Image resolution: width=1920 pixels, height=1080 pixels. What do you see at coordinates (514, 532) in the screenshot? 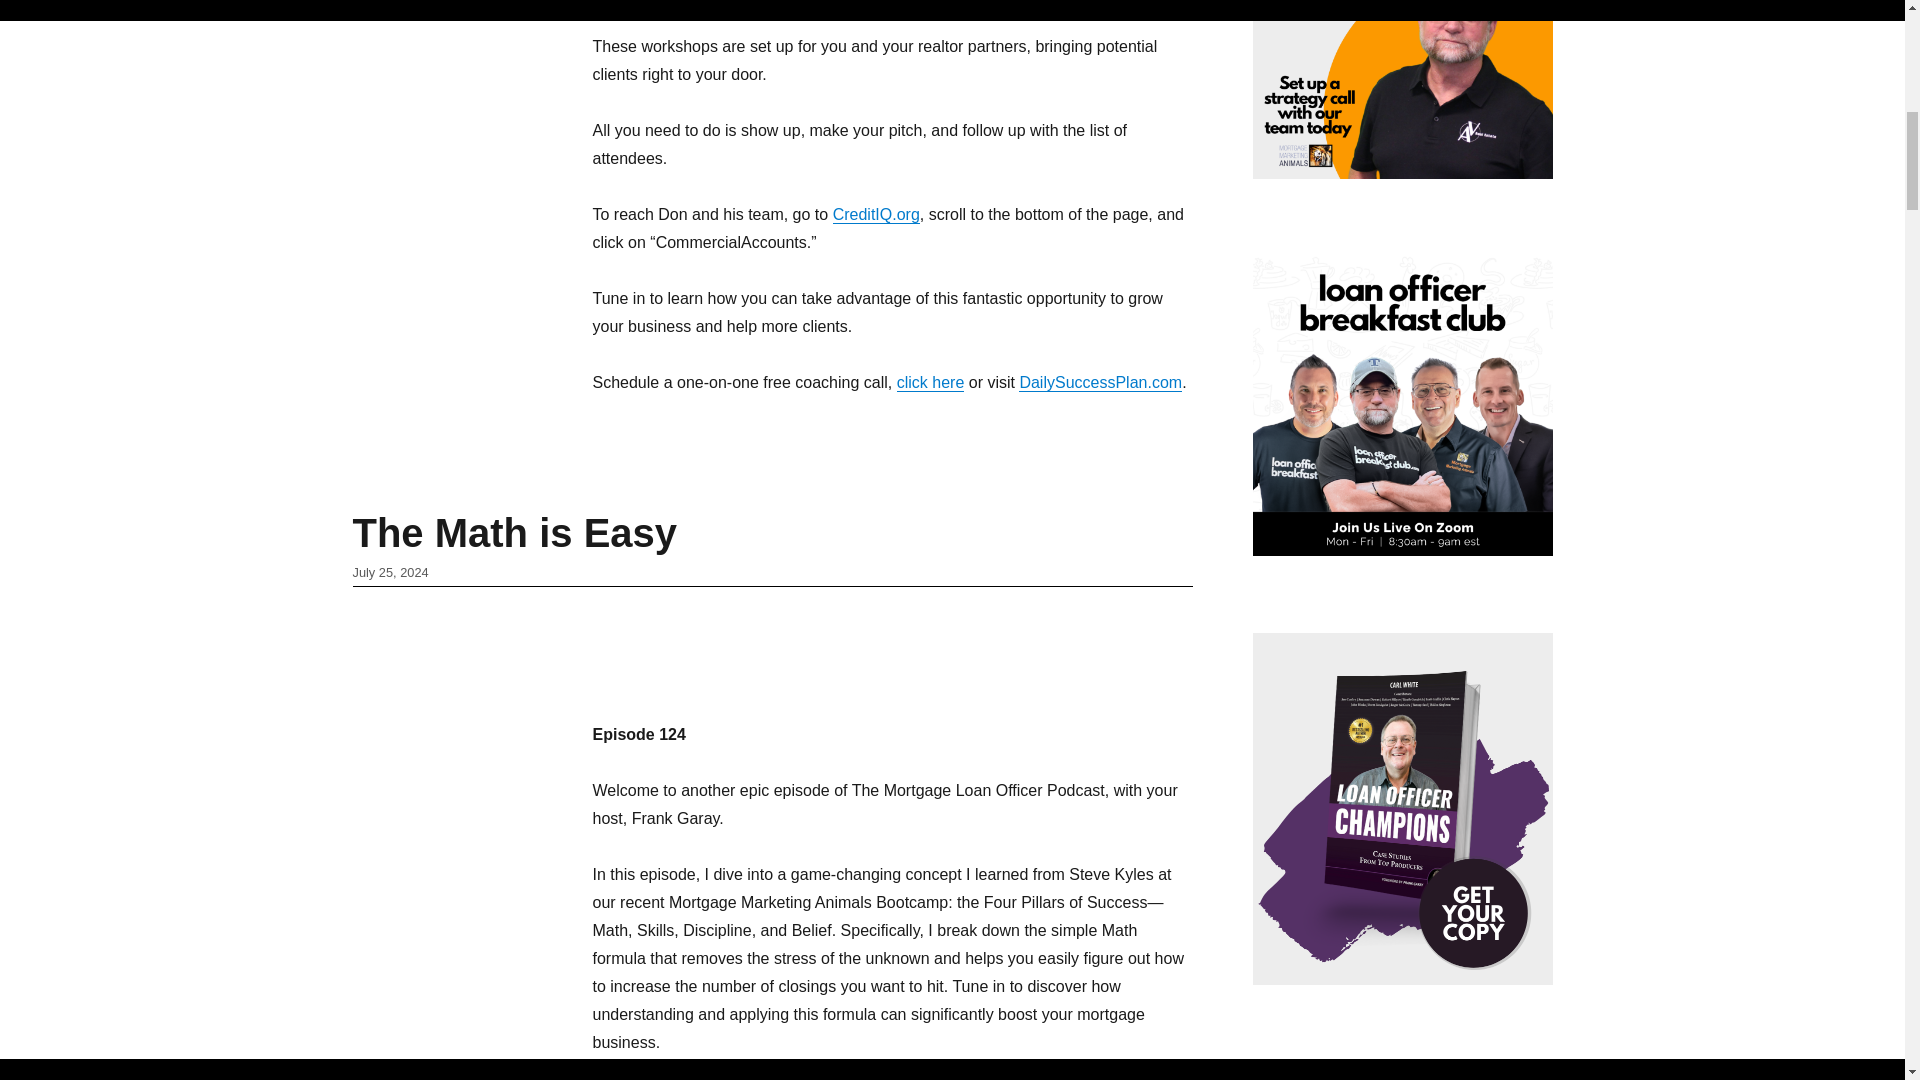
I see `The Math is Easy` at bounding box center [514, 532].